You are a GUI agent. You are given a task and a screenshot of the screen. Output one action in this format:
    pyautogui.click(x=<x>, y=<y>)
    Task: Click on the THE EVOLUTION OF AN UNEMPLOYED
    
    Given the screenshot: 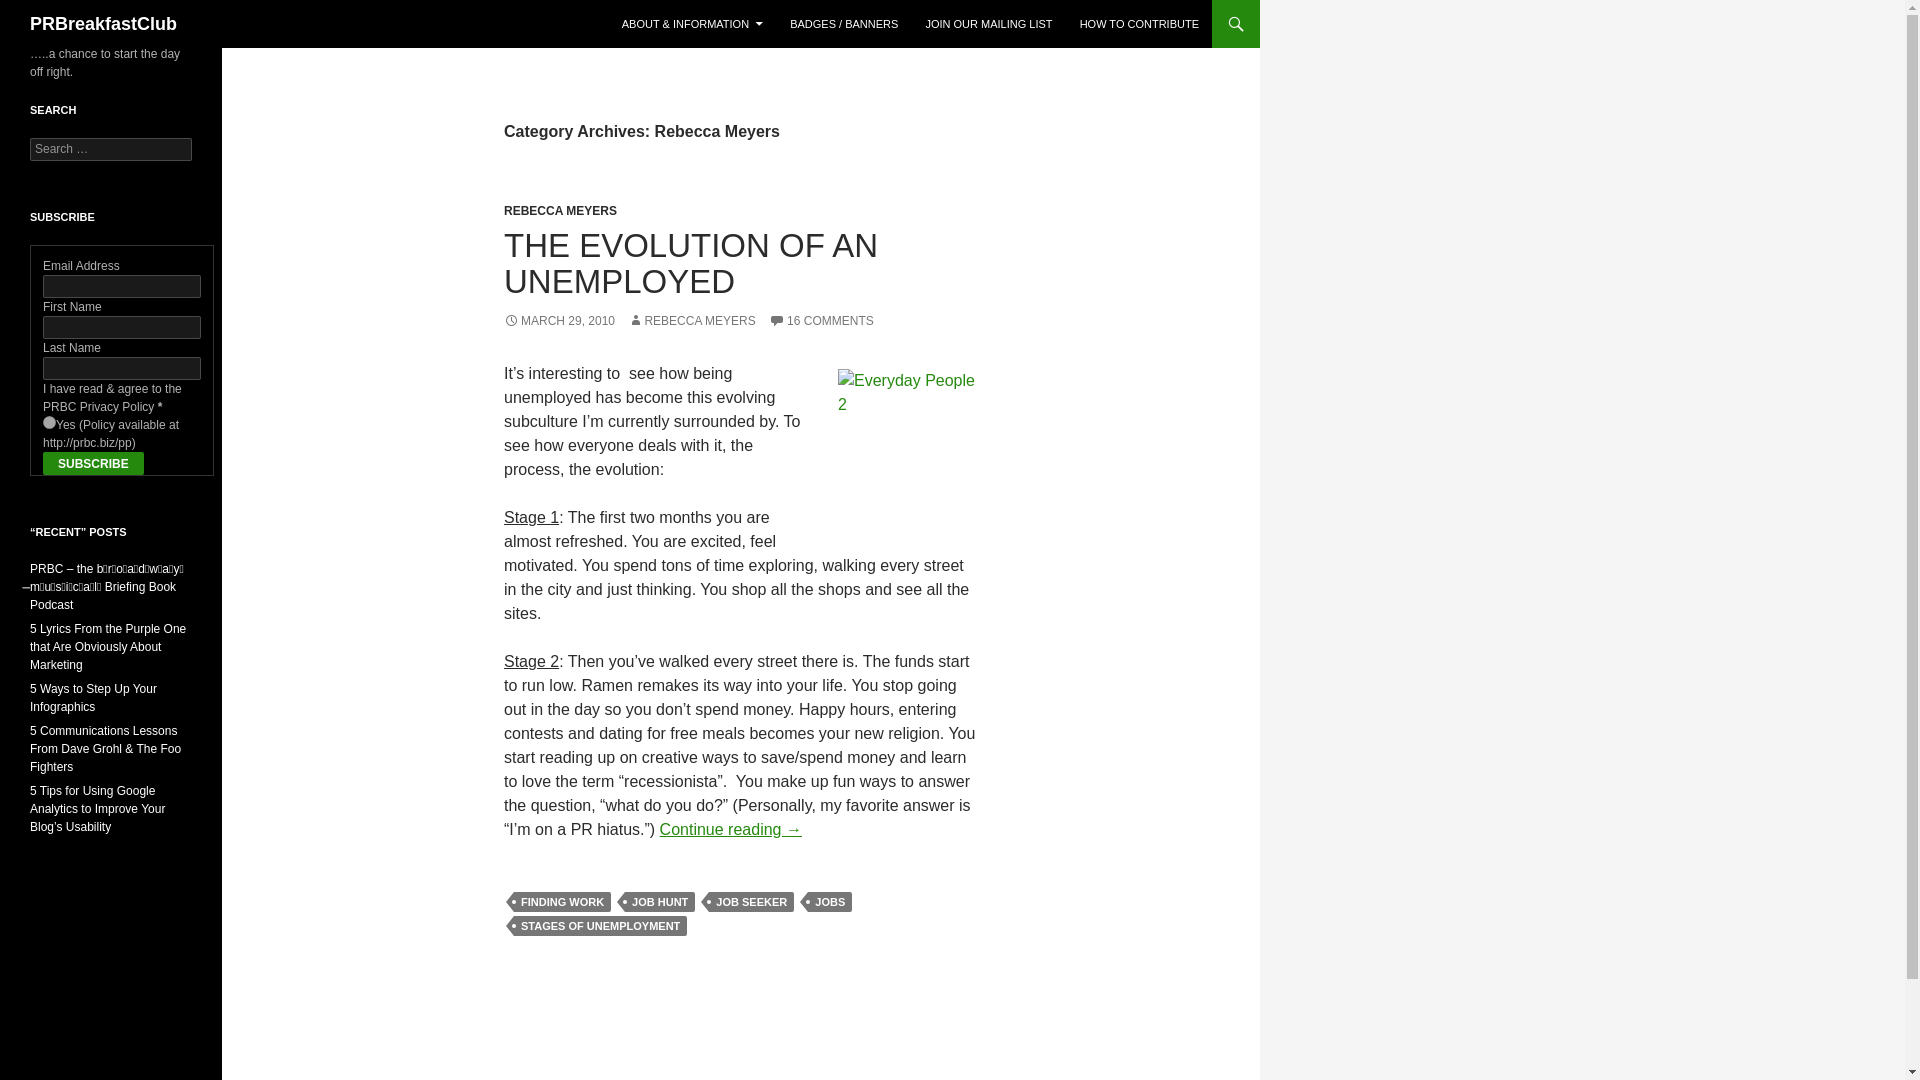 What is the action you would take?
    pyautogui.click(x=690, y=263)
    